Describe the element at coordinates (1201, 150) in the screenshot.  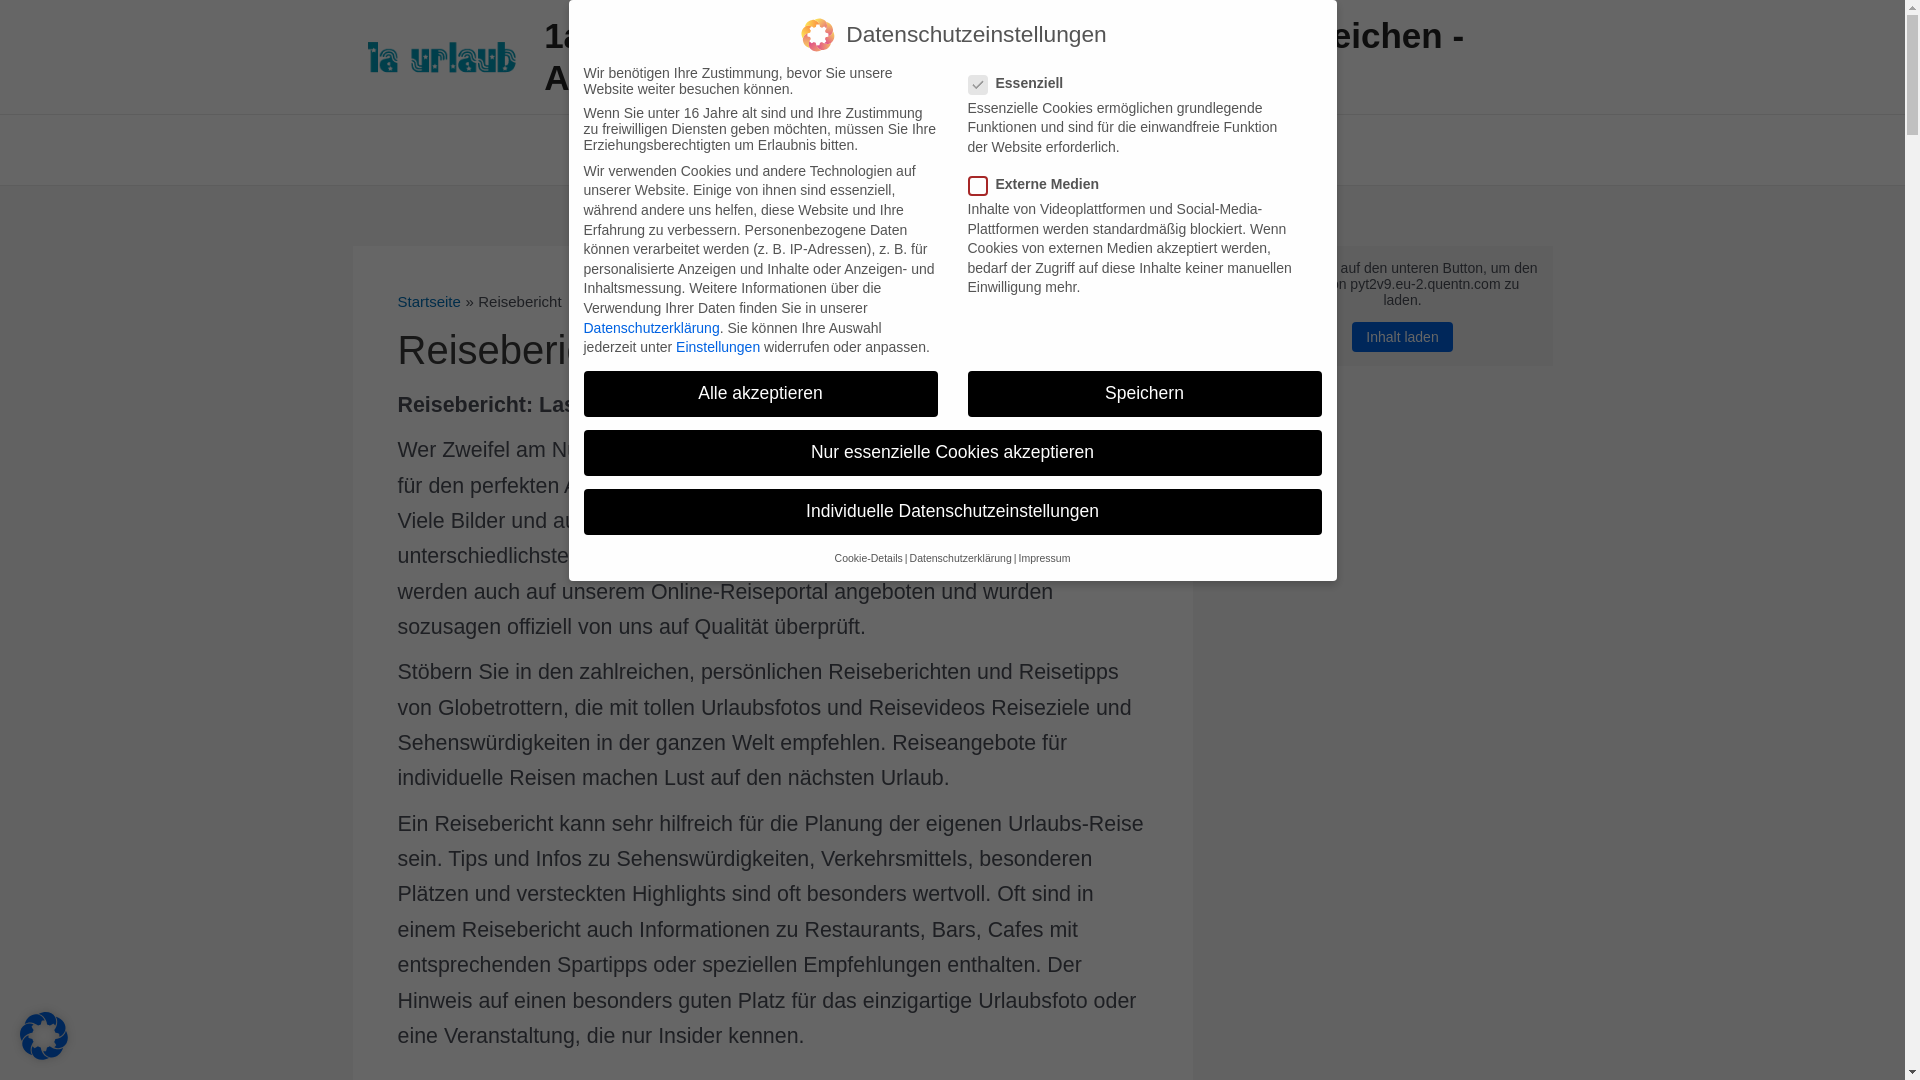
I see `News` at that location.